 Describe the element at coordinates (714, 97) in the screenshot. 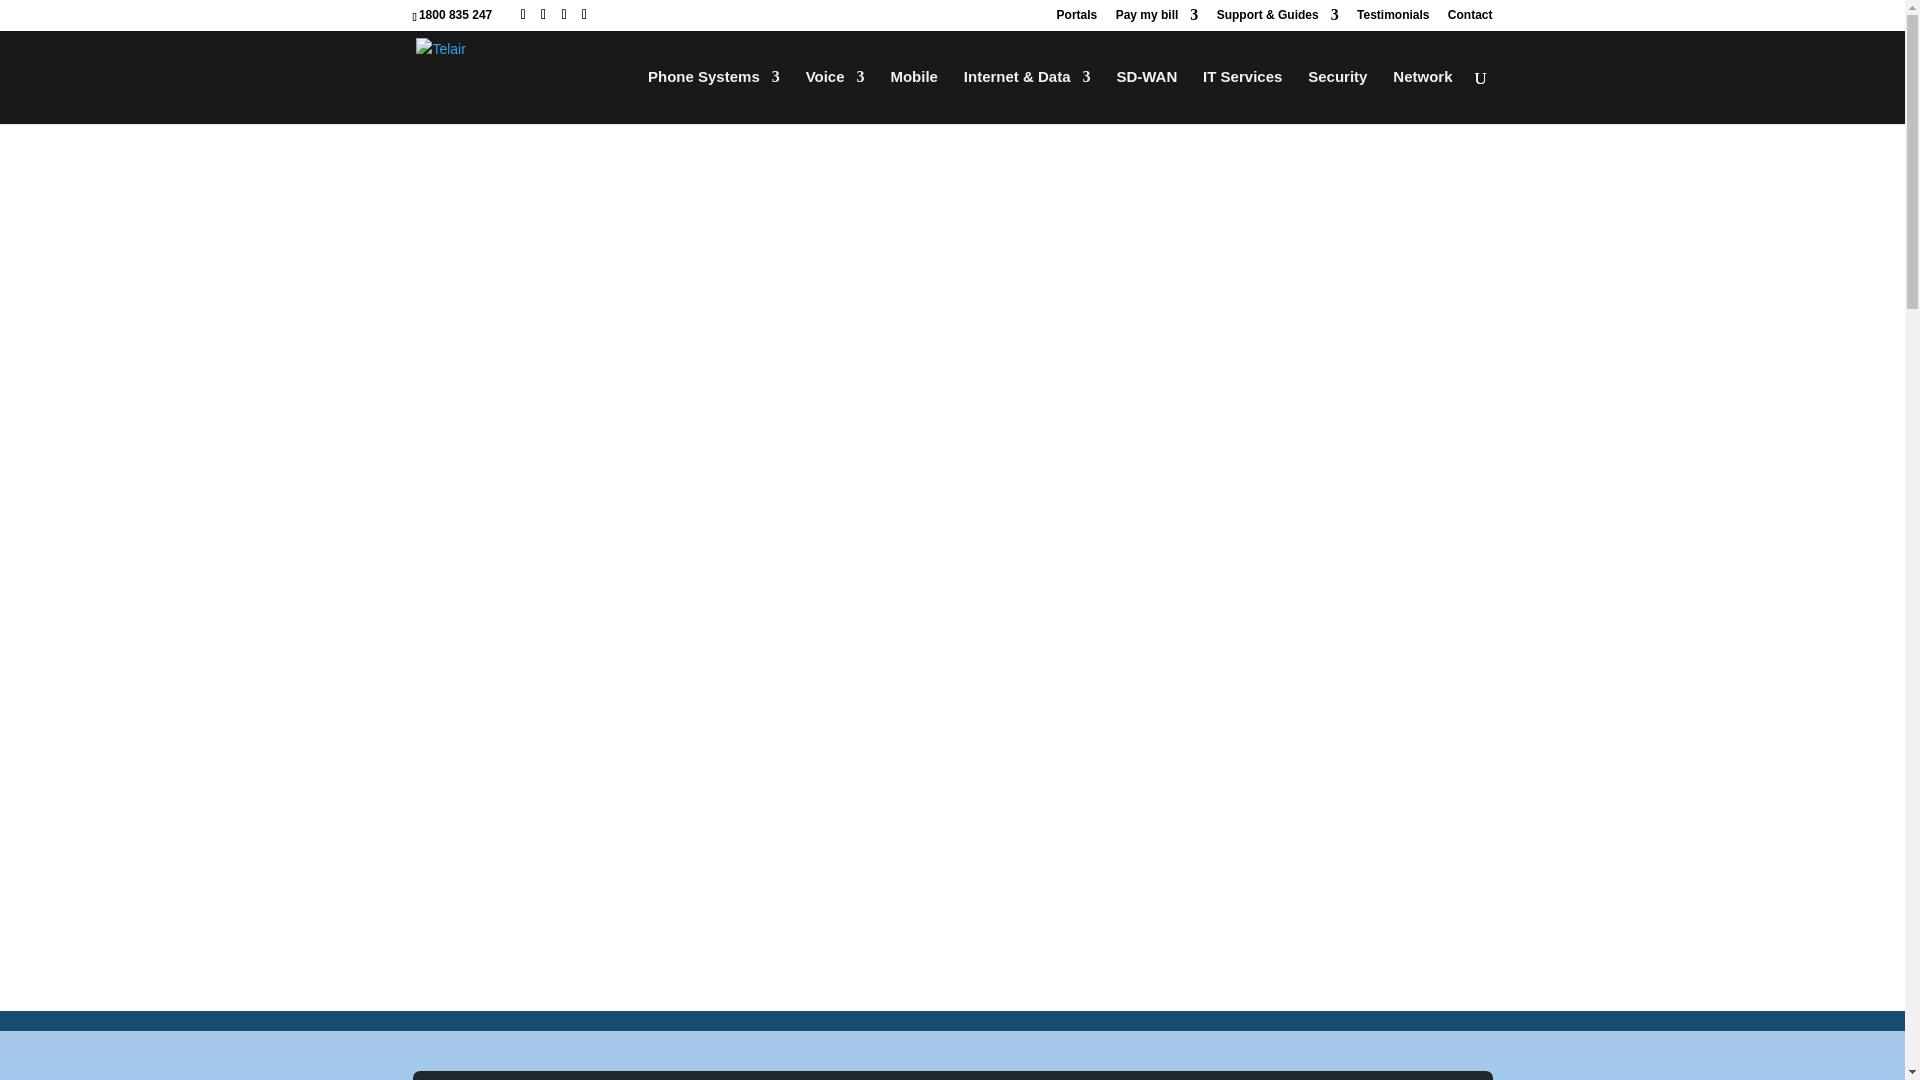

I see `Phone Systems` at that location.